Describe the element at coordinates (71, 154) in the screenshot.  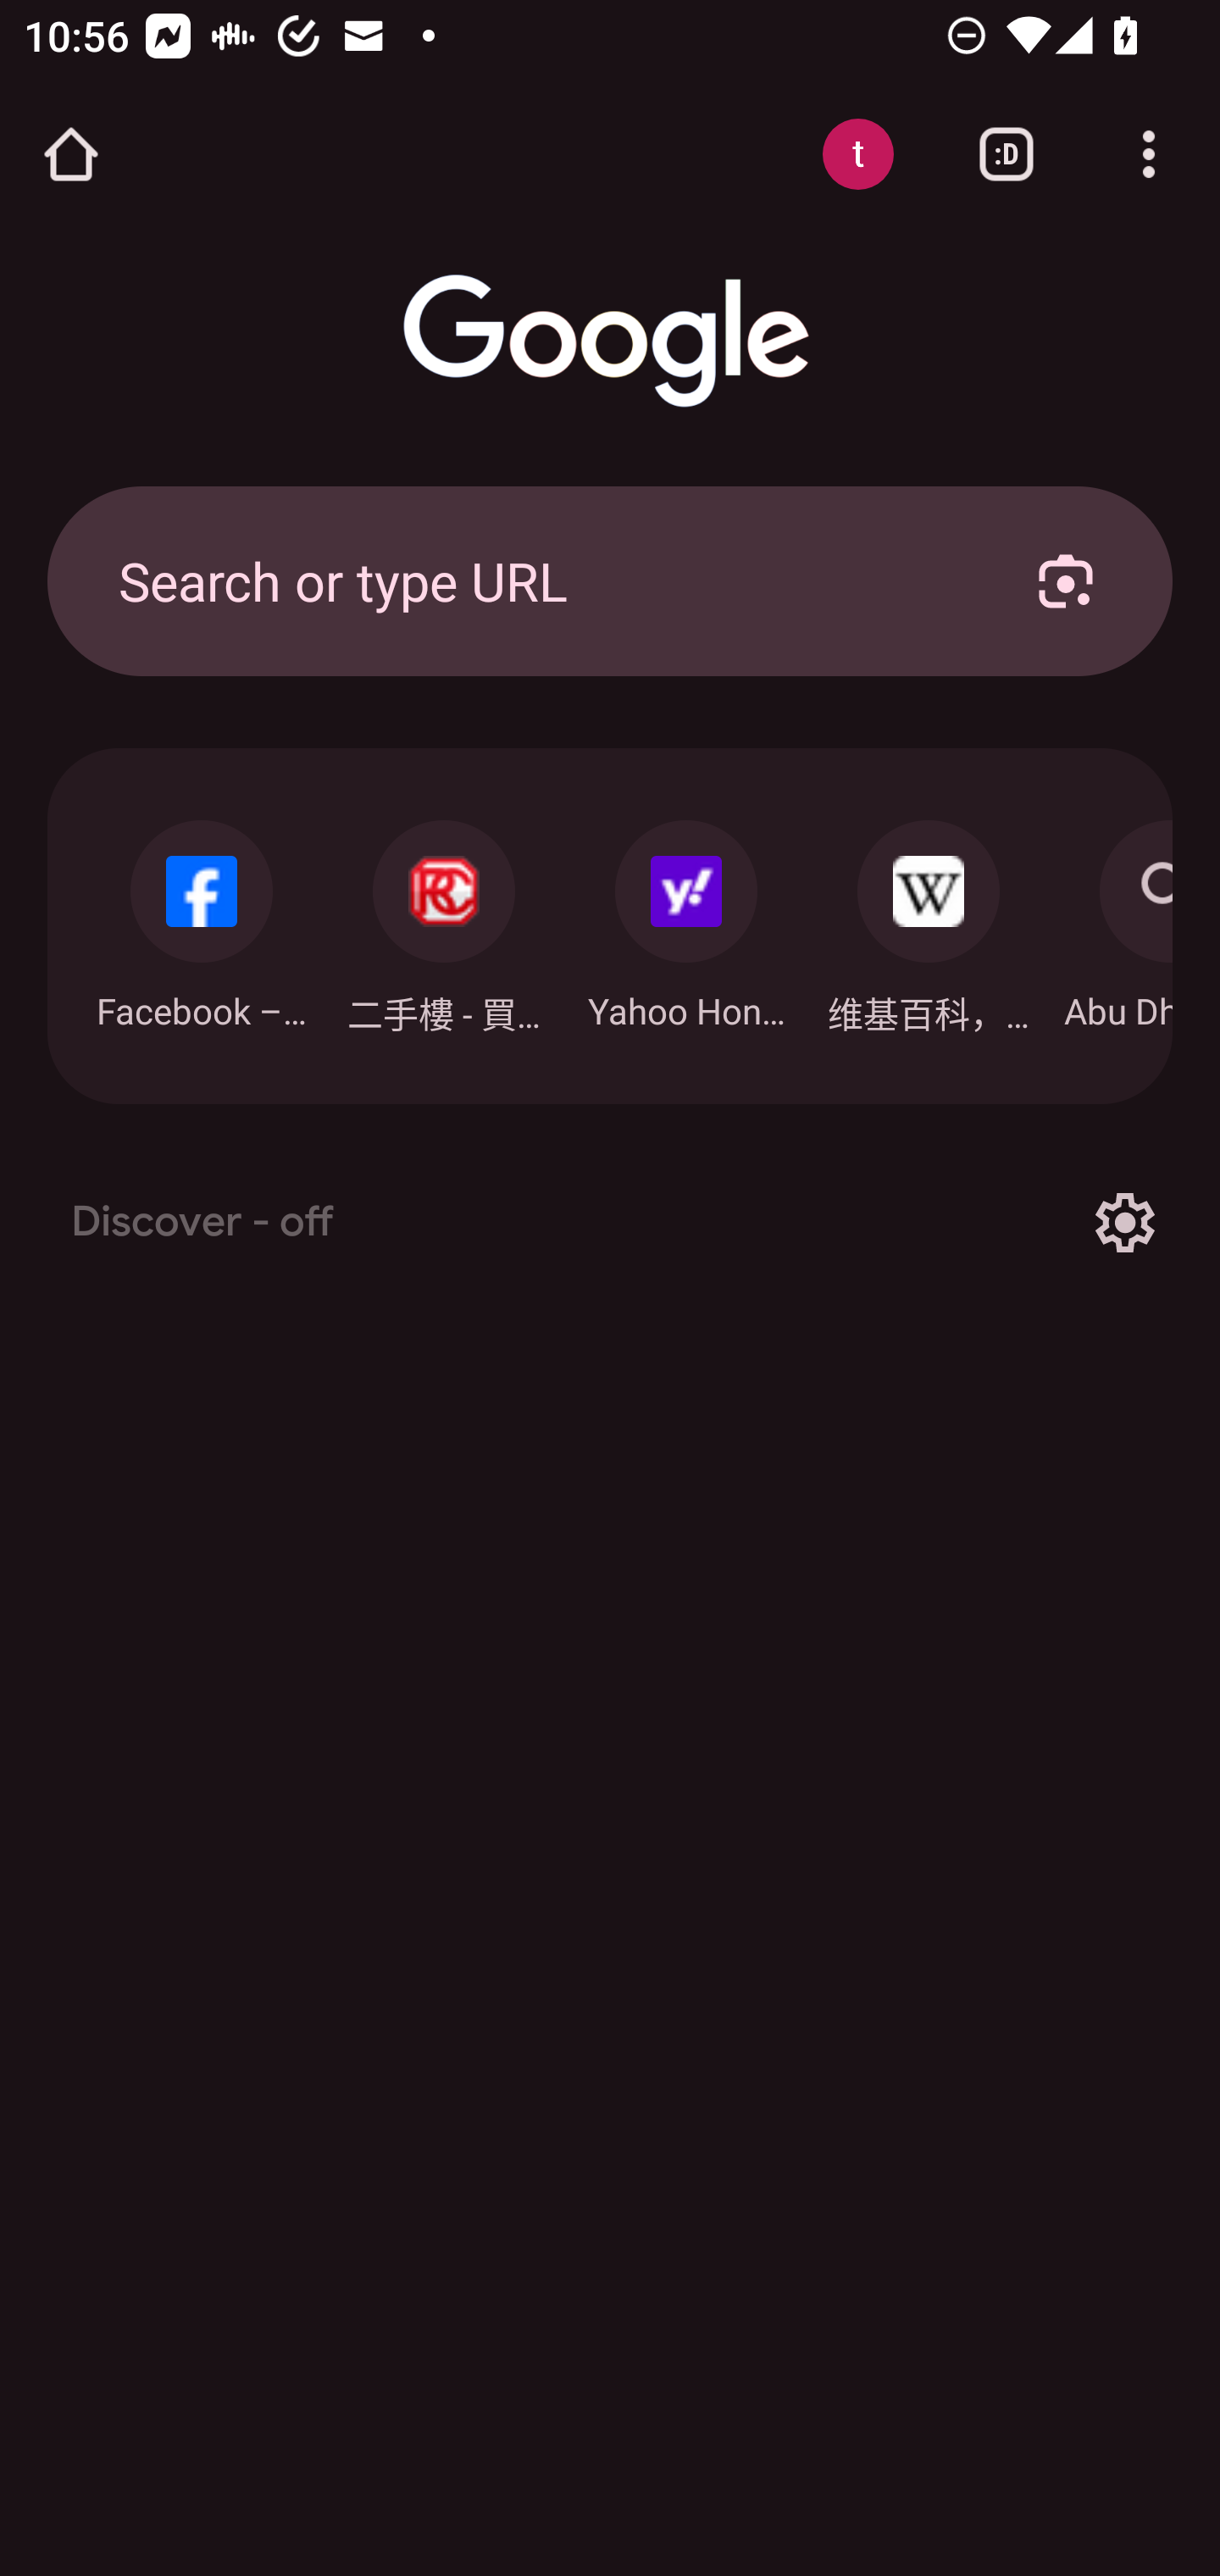
I see `Open the home page` at that location.